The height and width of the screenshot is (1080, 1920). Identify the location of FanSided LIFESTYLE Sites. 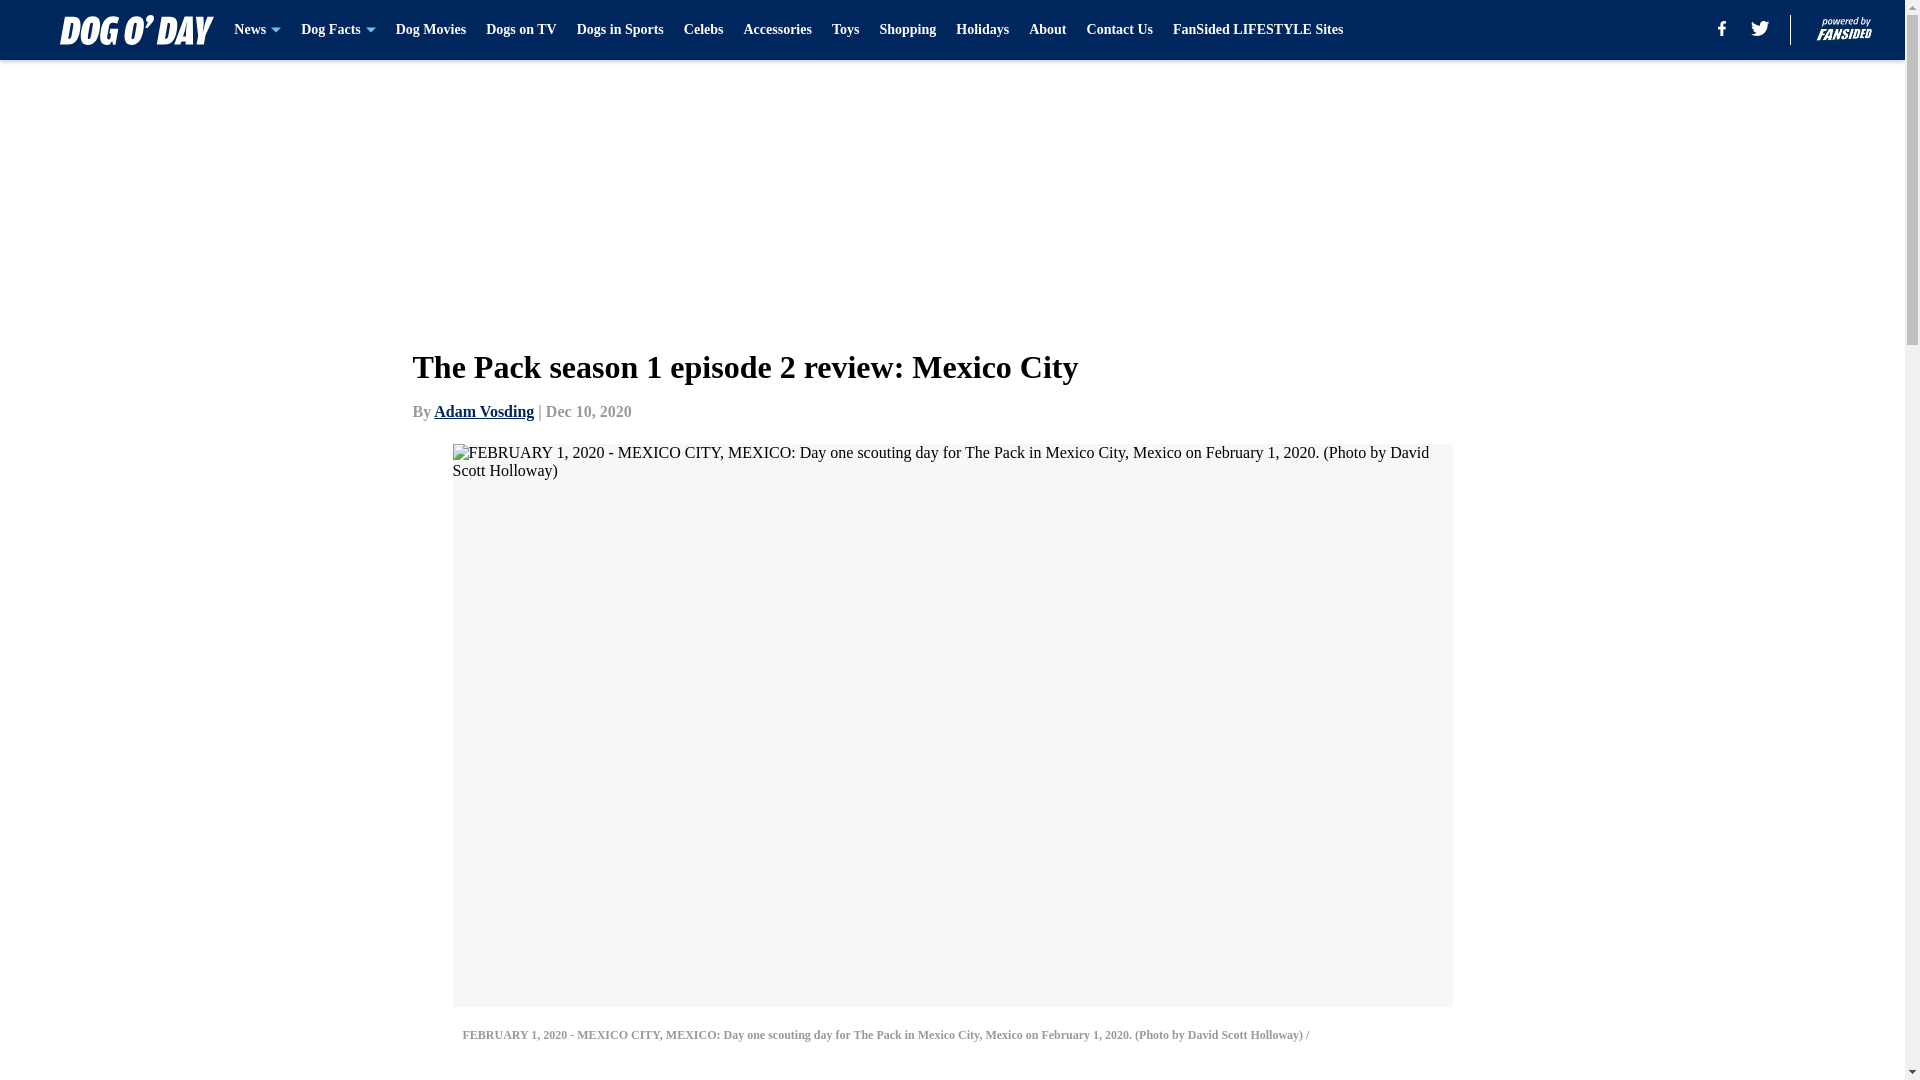
(1258, 30).